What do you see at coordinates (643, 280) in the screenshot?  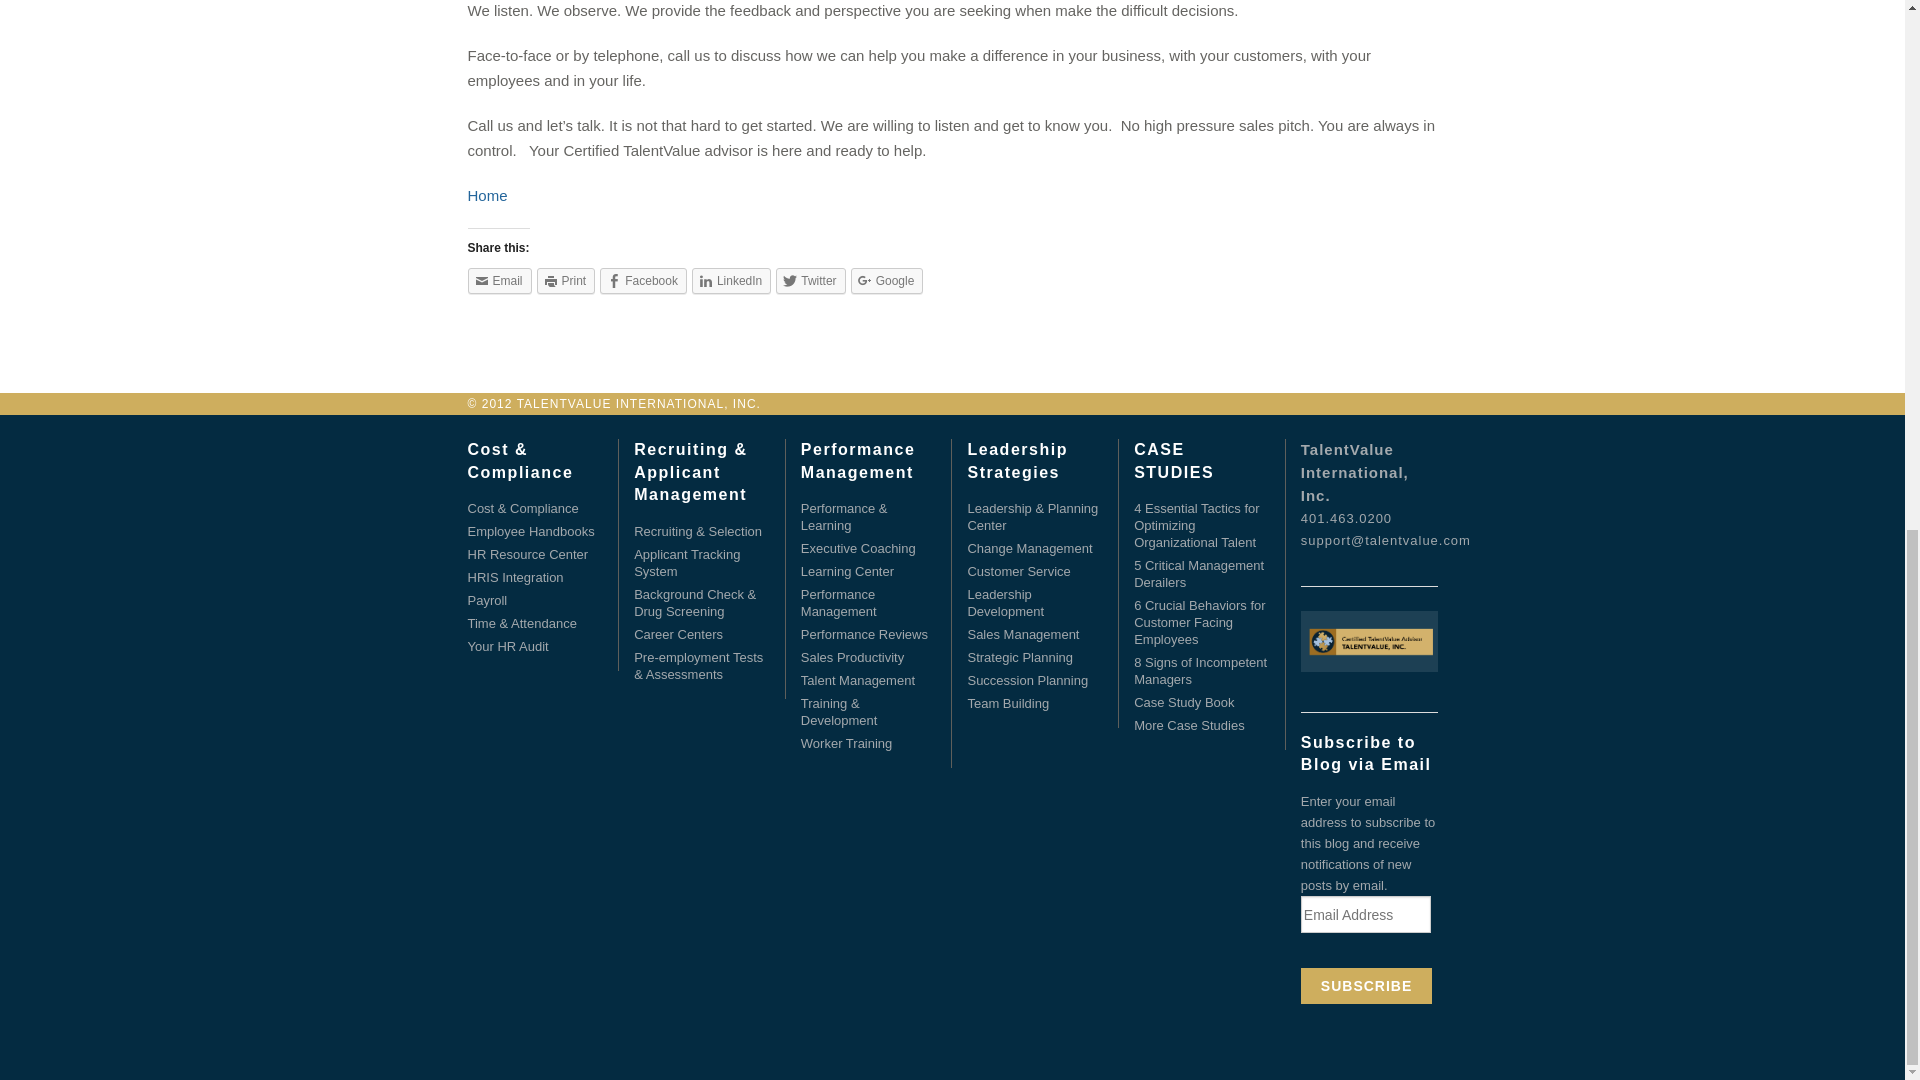 I see `Click to share on Facebook` at bounding box center [643, 280].